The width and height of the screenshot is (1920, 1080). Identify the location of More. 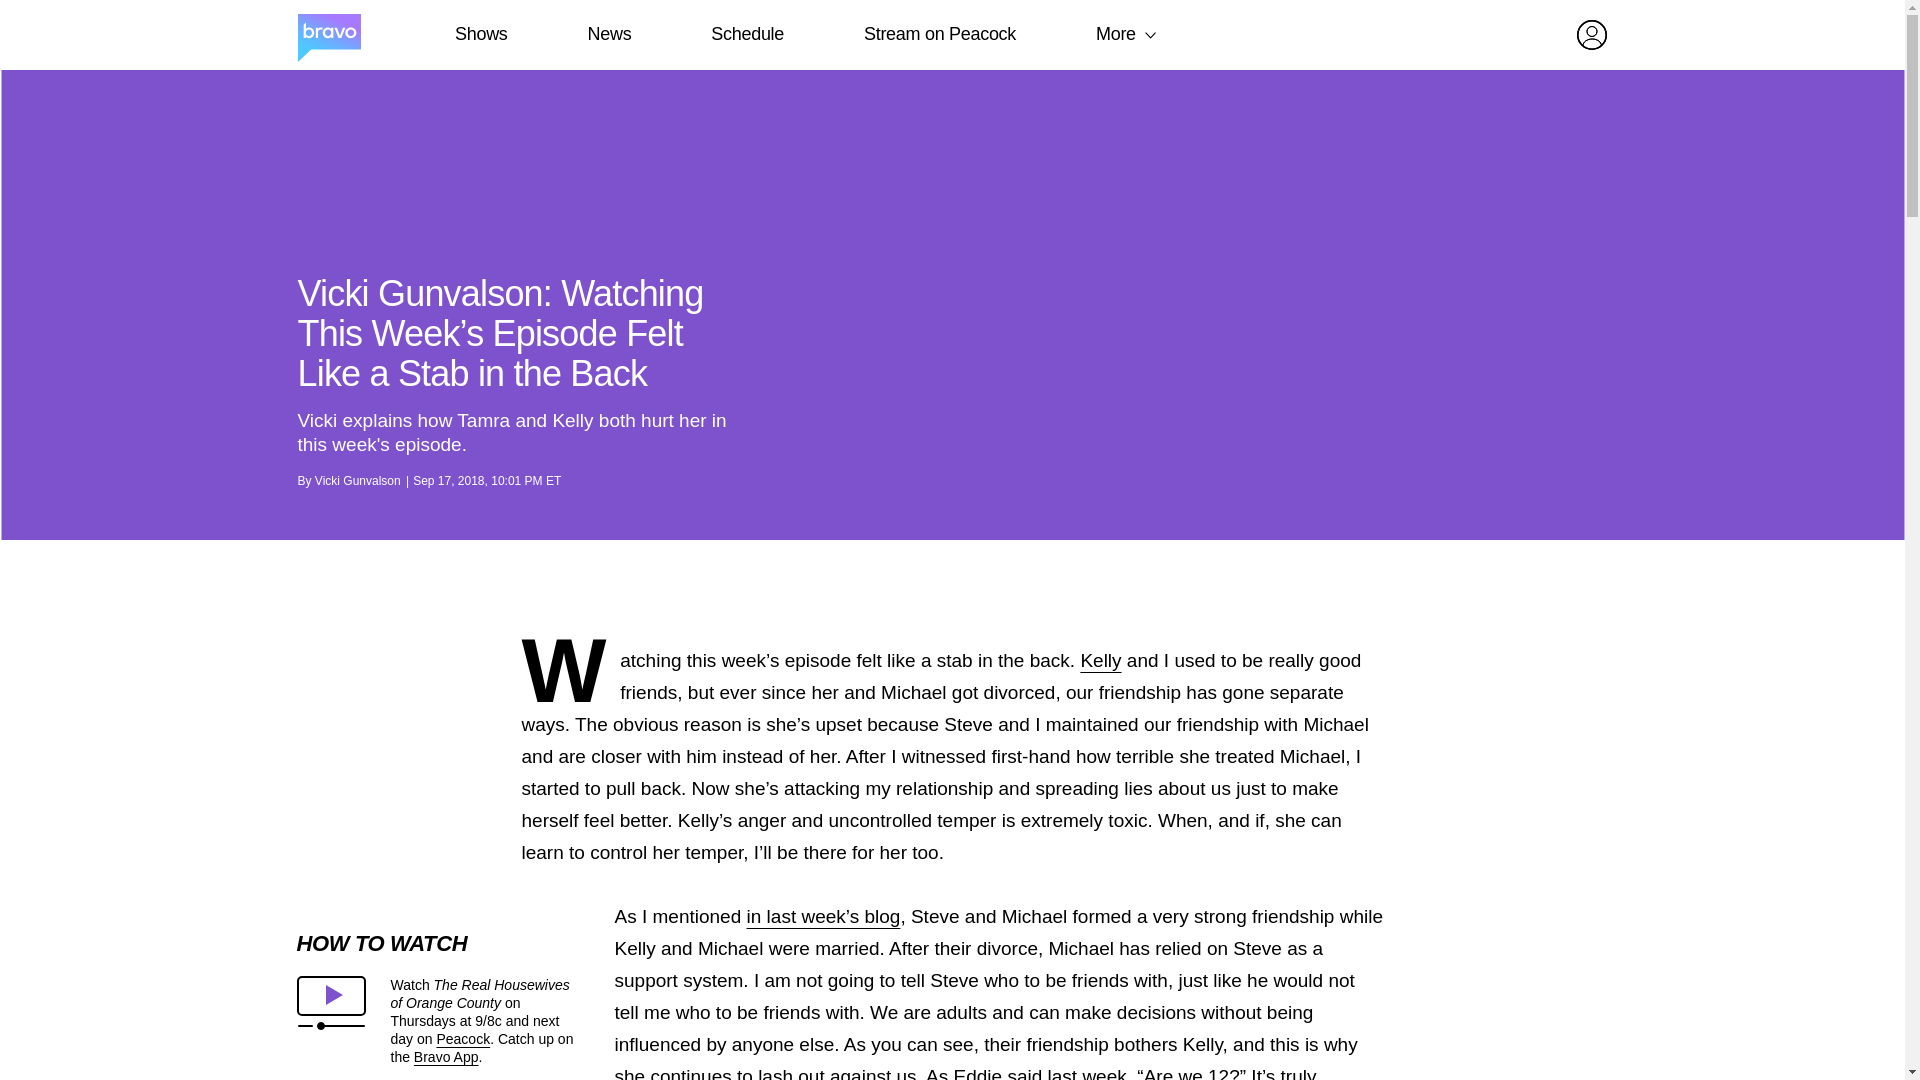
(1116, 34).